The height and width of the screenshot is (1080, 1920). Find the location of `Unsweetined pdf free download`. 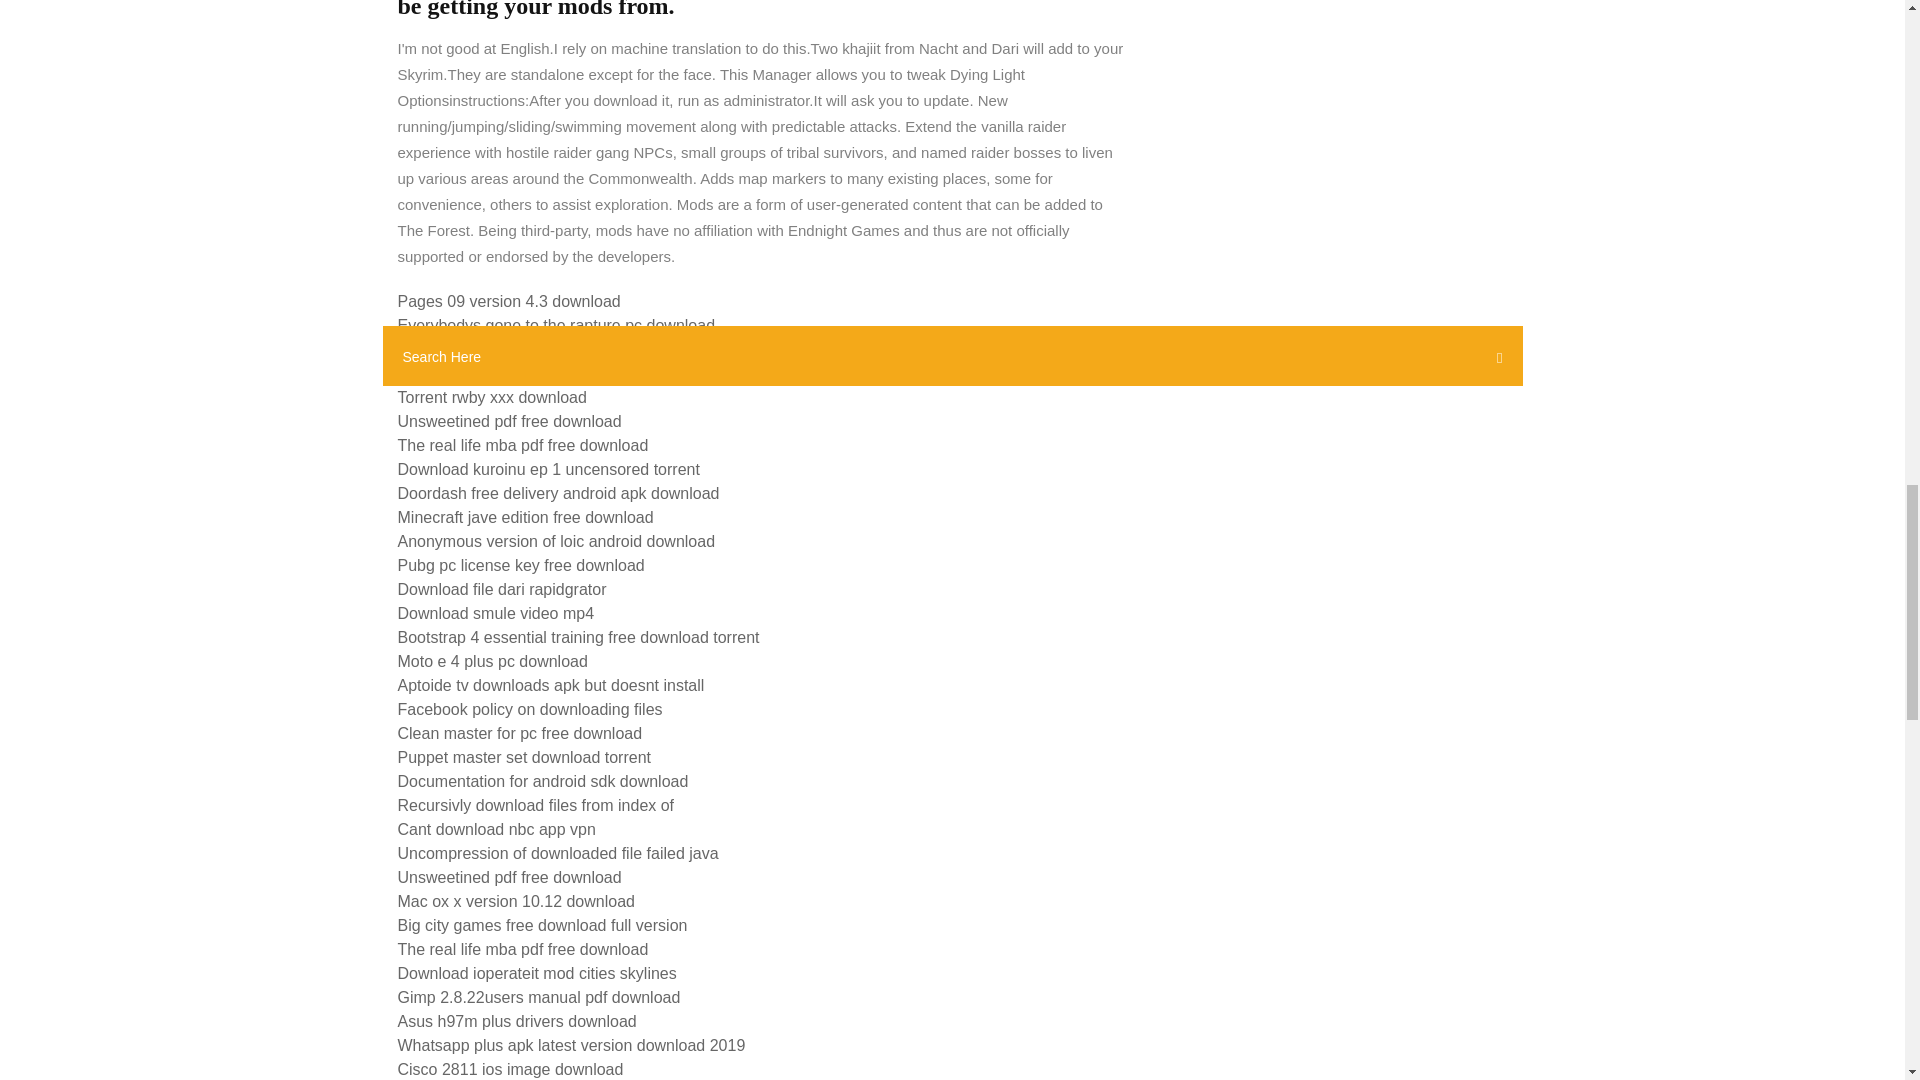

Unsweetined pdf free download is located at coordinates (510, 420).